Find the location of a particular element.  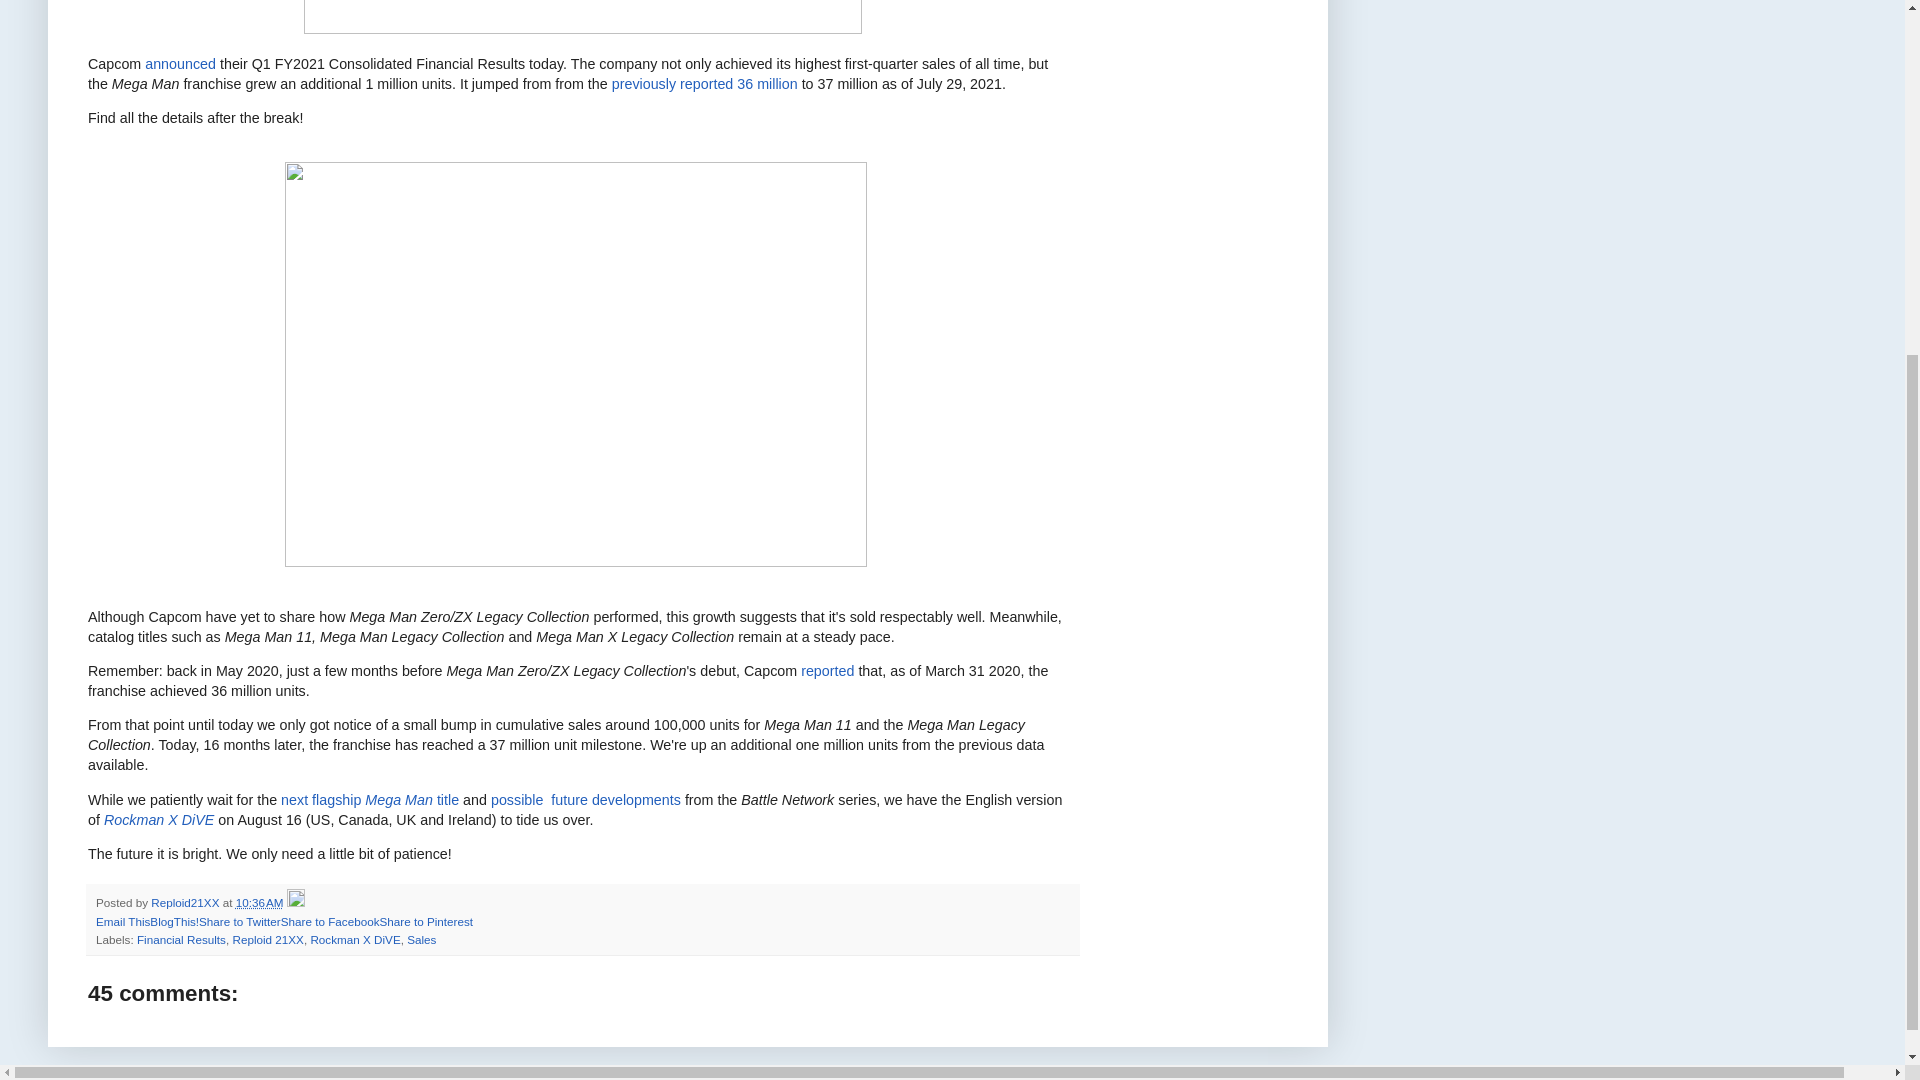

announced is located at coordinates (180, 64).